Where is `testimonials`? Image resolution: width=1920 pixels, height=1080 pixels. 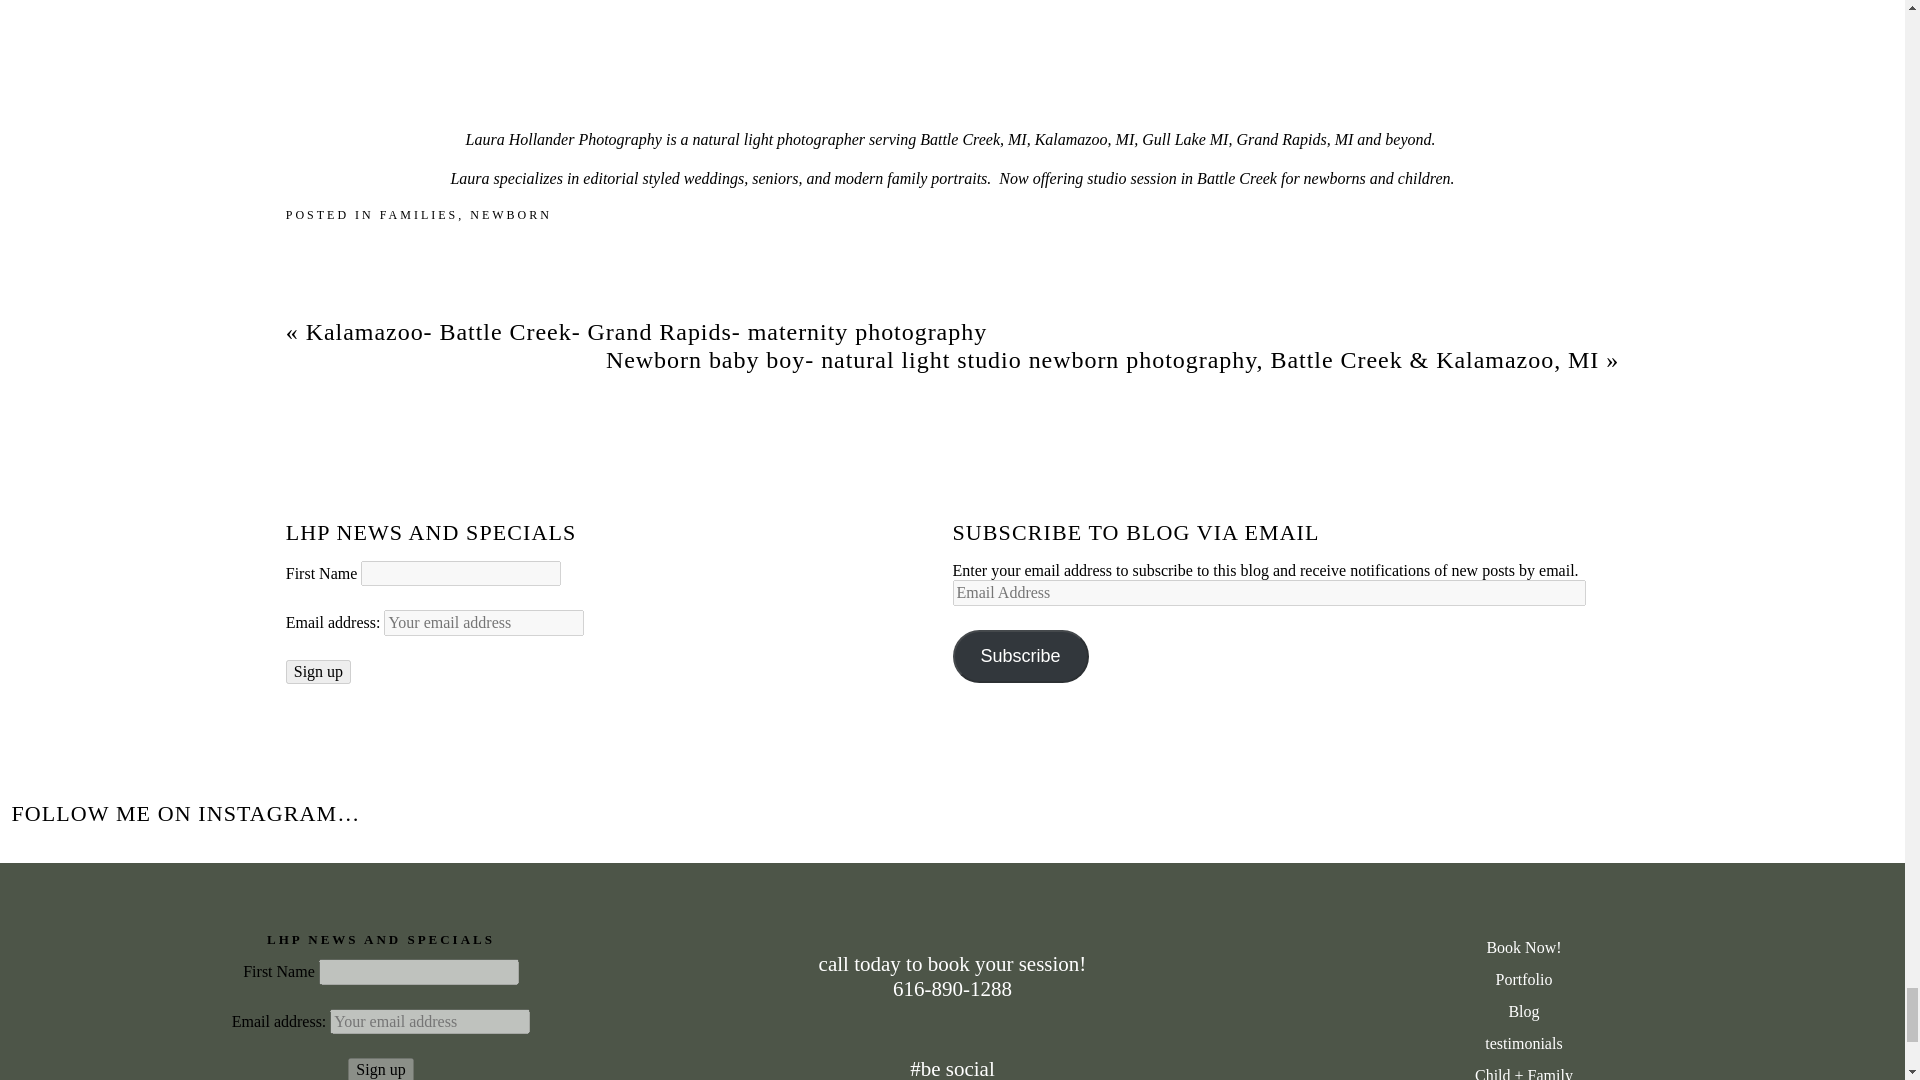 testimonials is located at coordinates (1523, 1044).